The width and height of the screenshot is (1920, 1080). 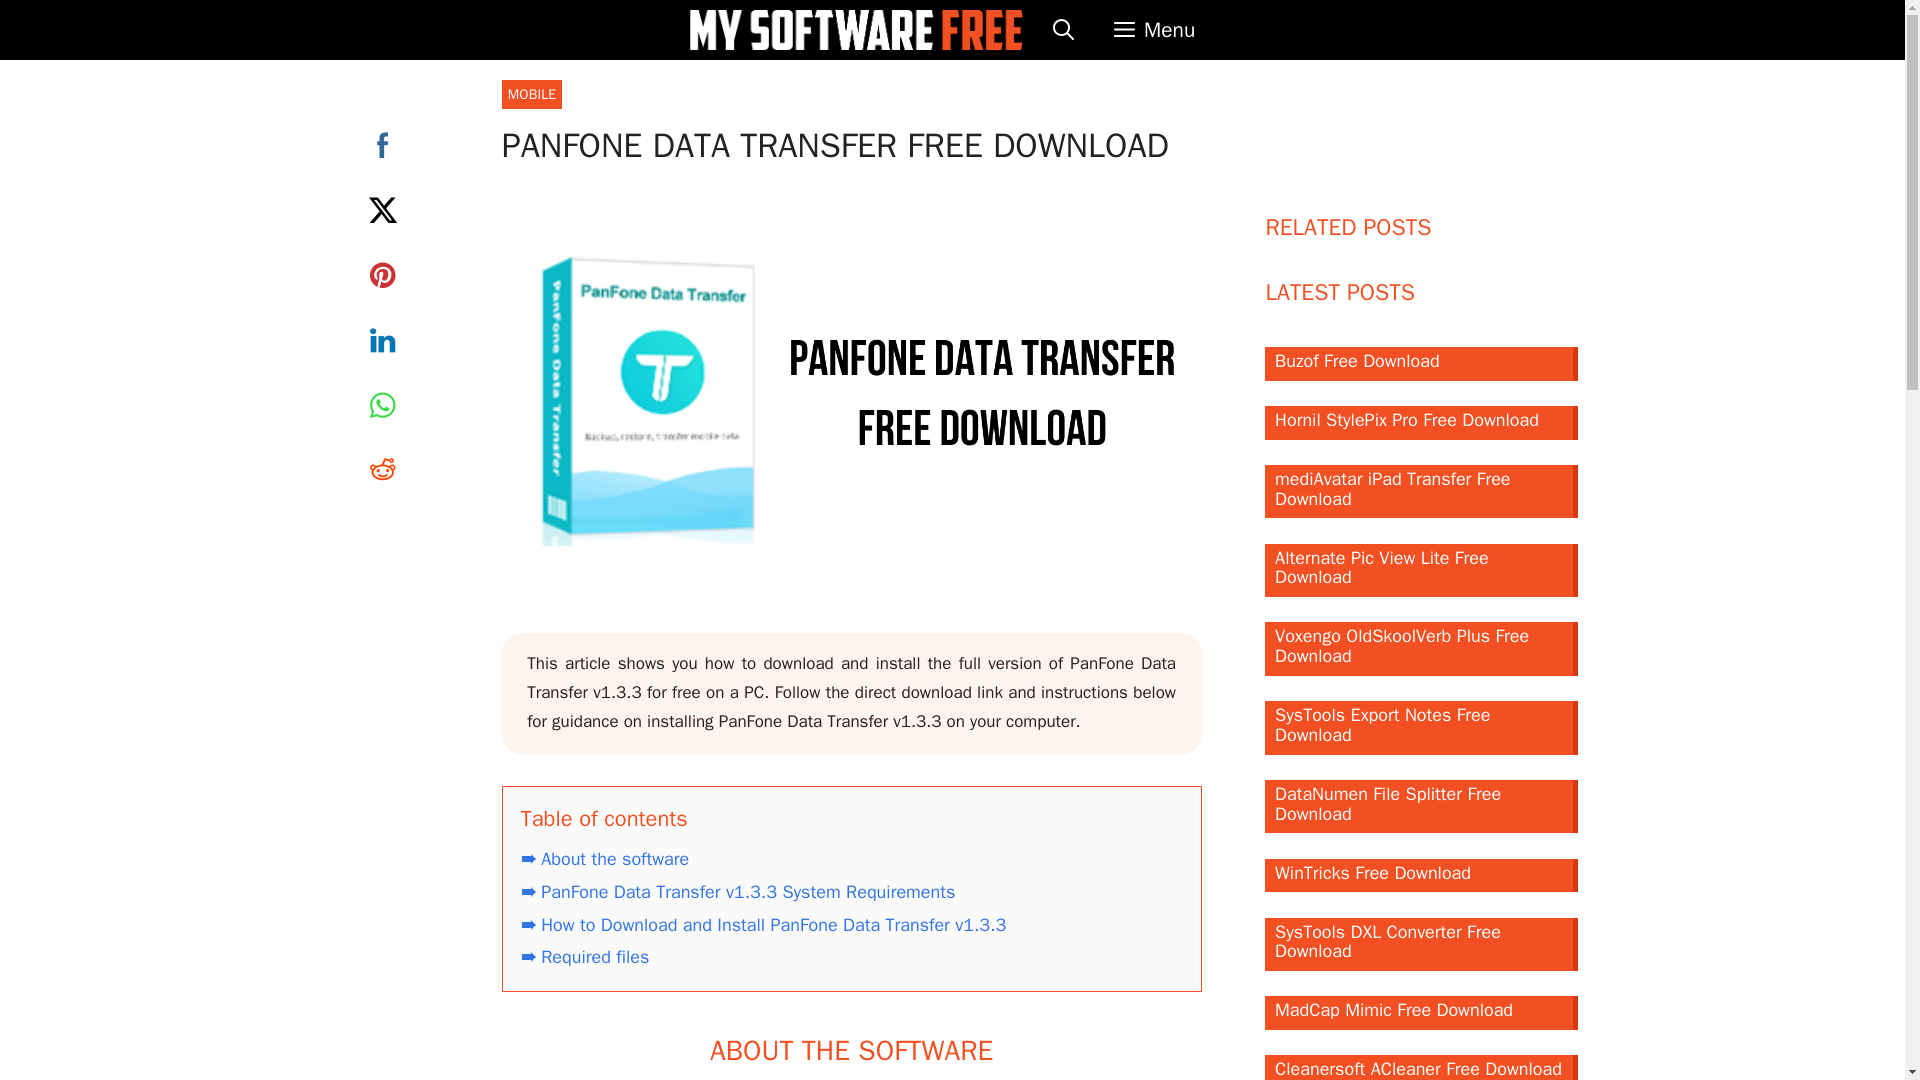 What do you see at coordinates (1422, 422) in the screenshot?
I see `Hornil StylePix Pro Free Download` at bounding box center [1422, 422].